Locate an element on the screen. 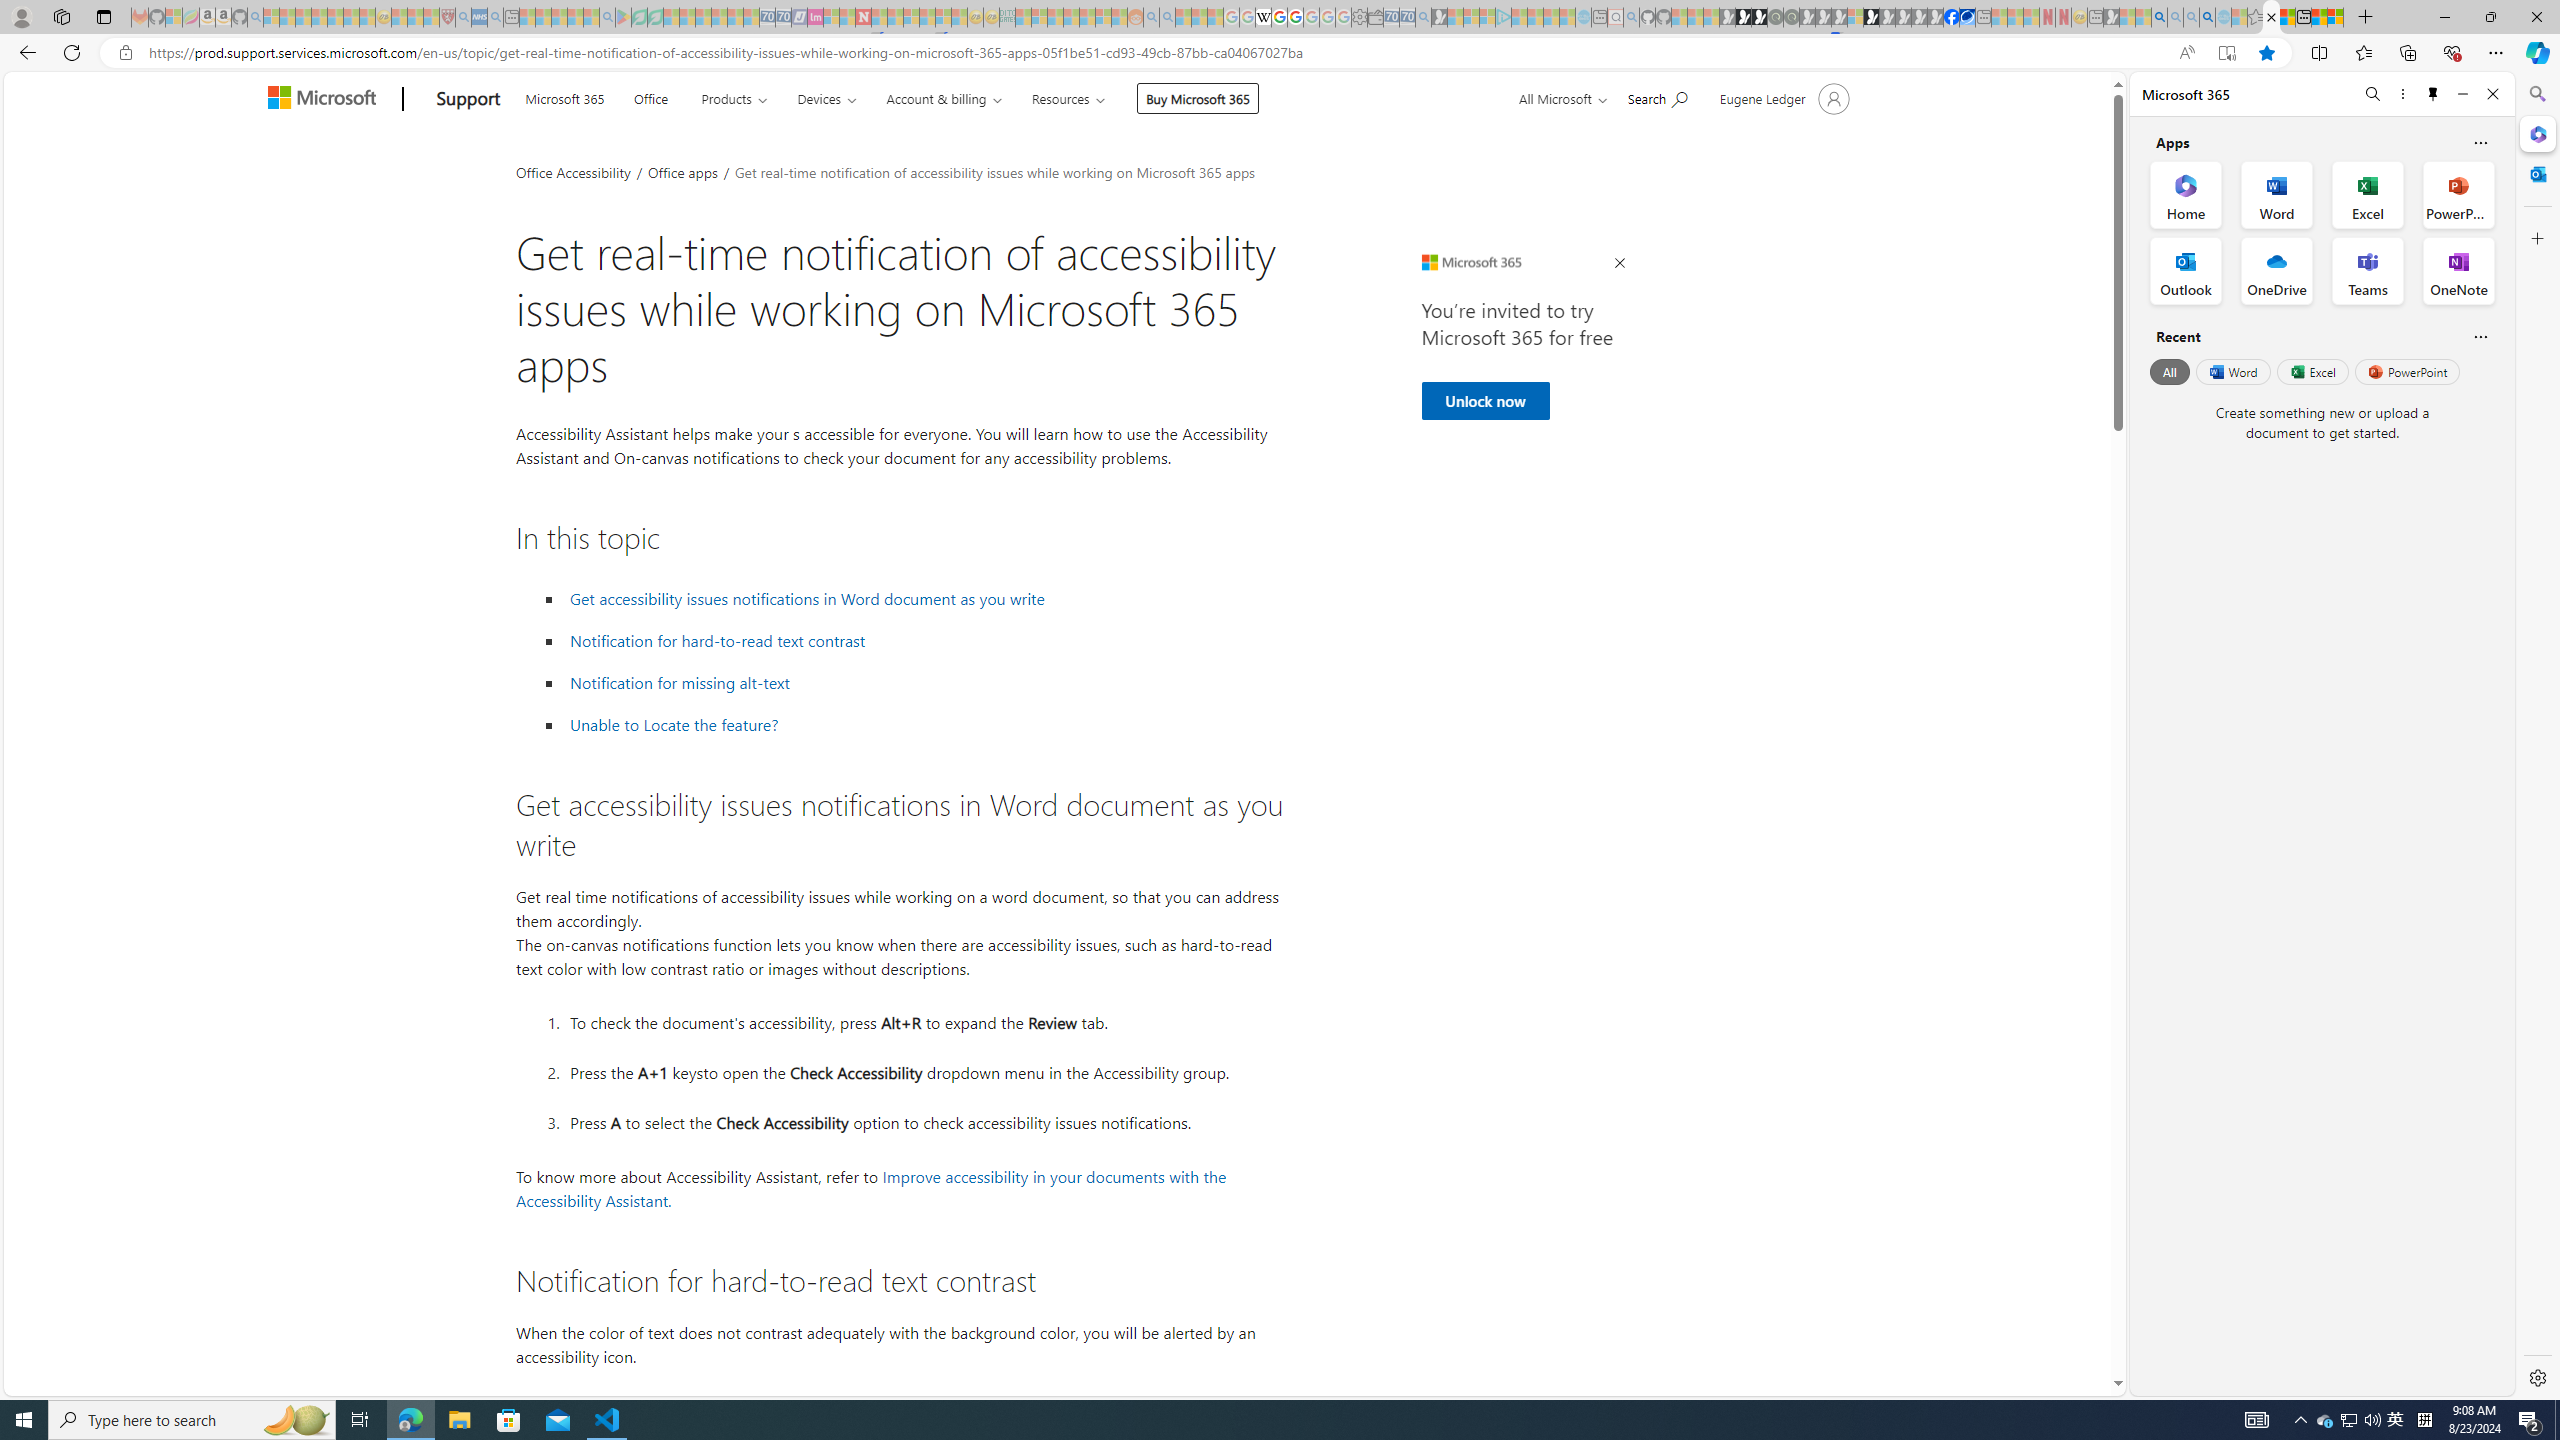 This screenshot has height=1440, width=2560. github - Search - Sleeping is located at coordinates (1632, 17).